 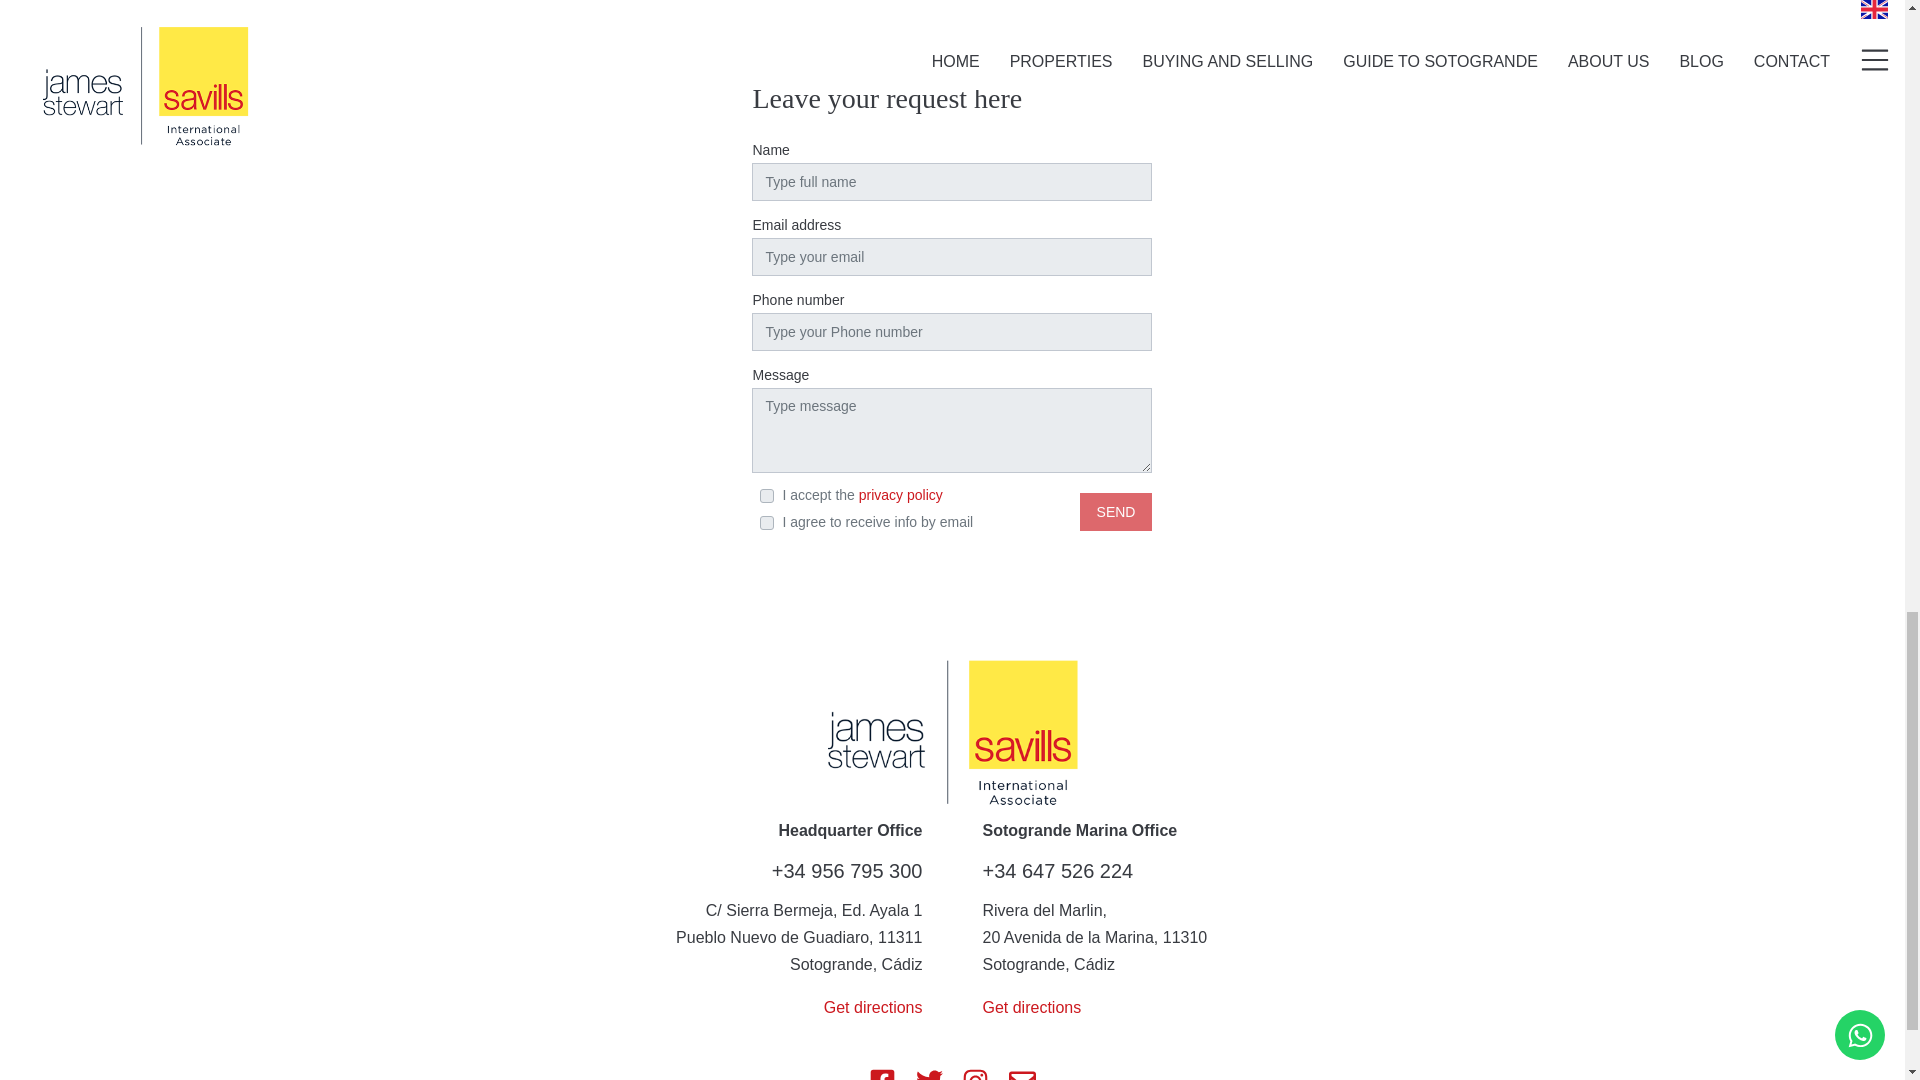 I want to click on Get directions, so click(x=1030, y=1008).